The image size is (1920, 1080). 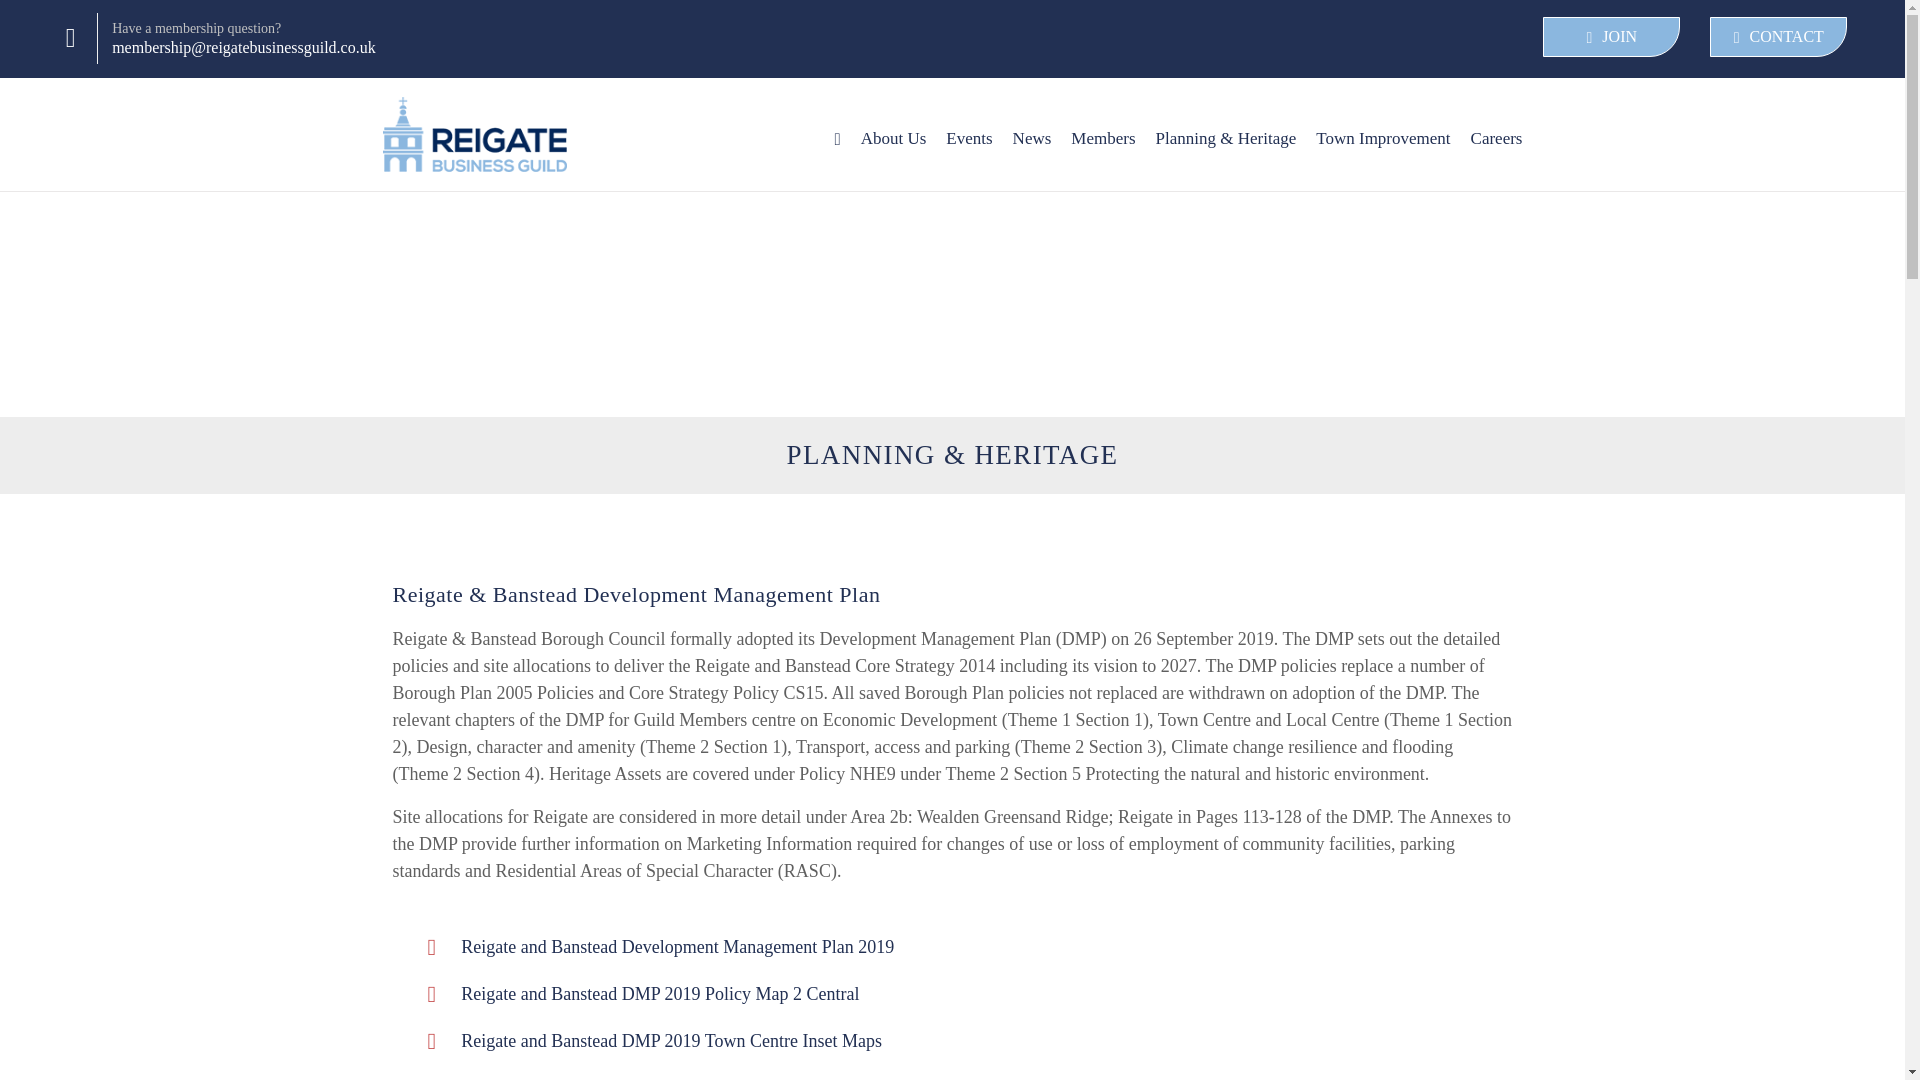 What do you see at coordinates (1496, 138) in the screenshot?
I see `Careers` at bounding box center [1496, 138].